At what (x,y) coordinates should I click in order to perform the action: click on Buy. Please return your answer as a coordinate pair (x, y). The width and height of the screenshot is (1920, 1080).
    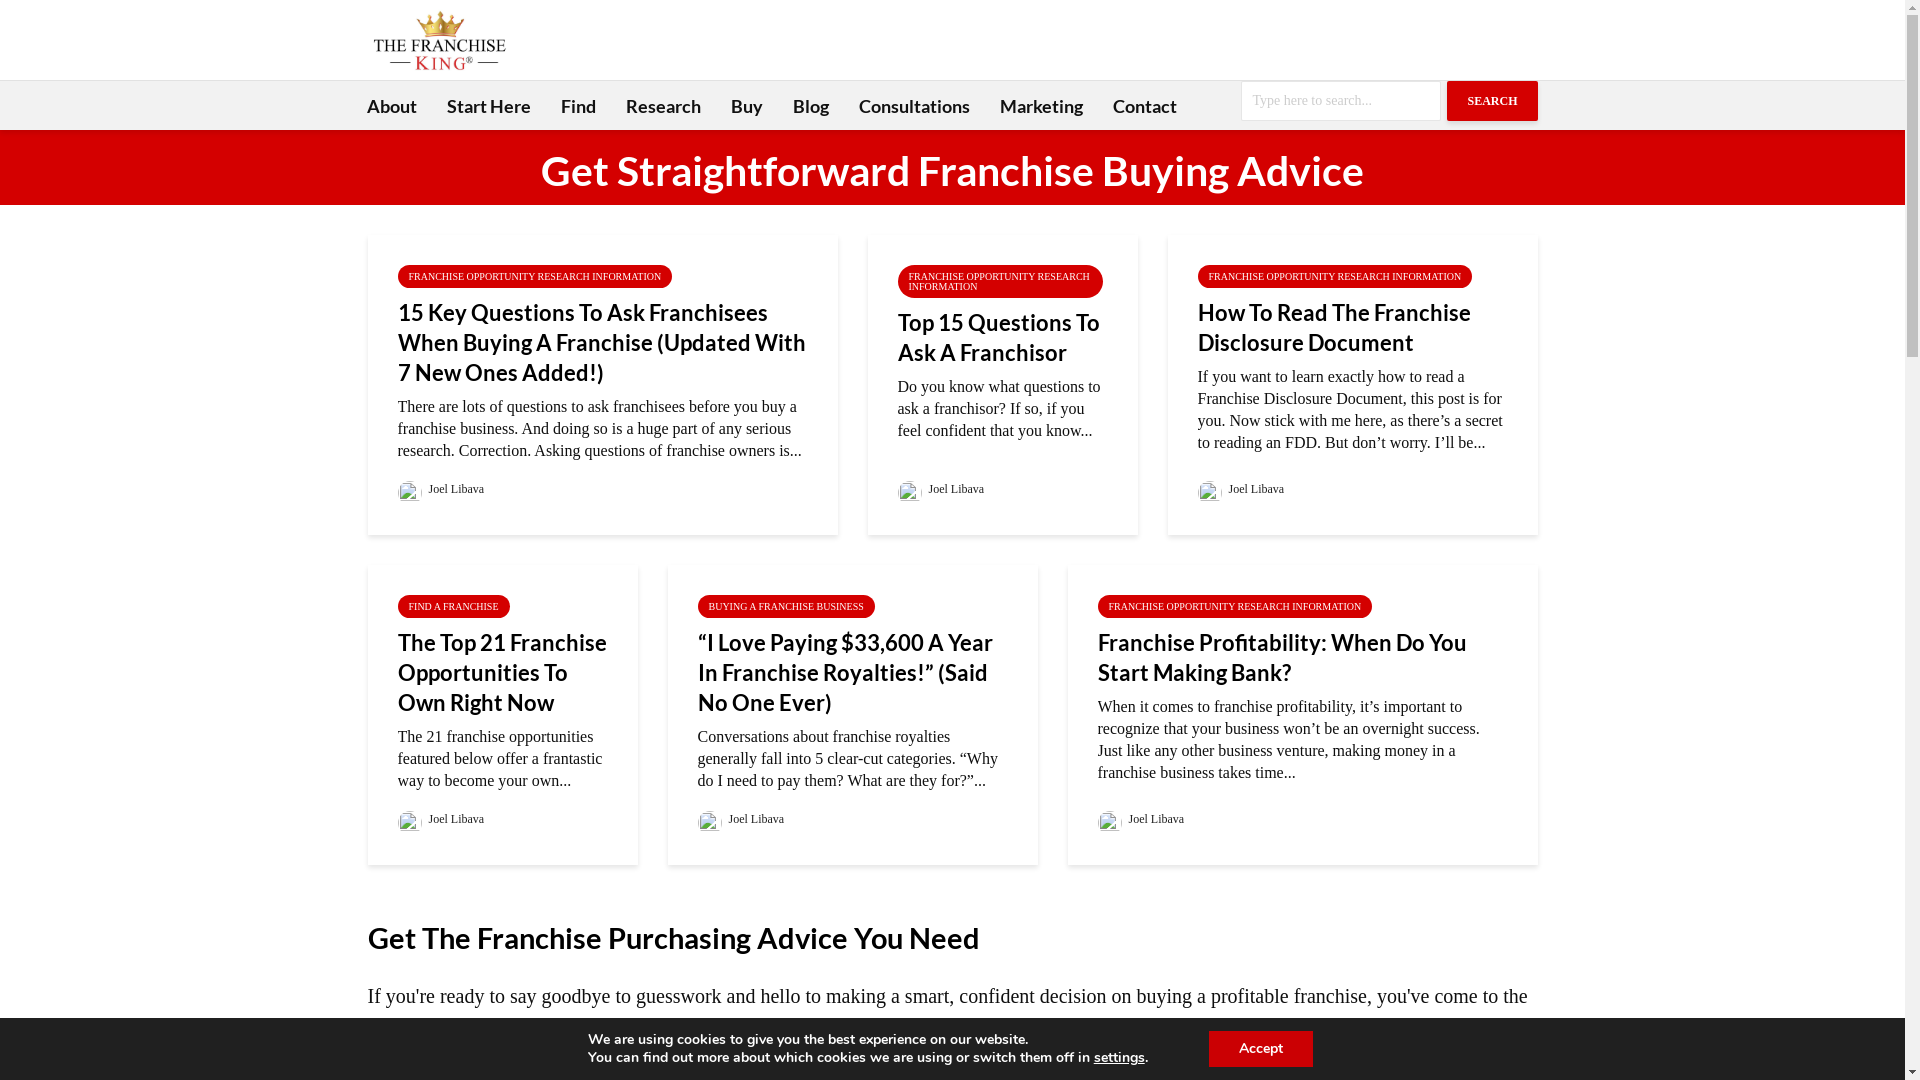
    Looking at the image, I should click on (747, 106).